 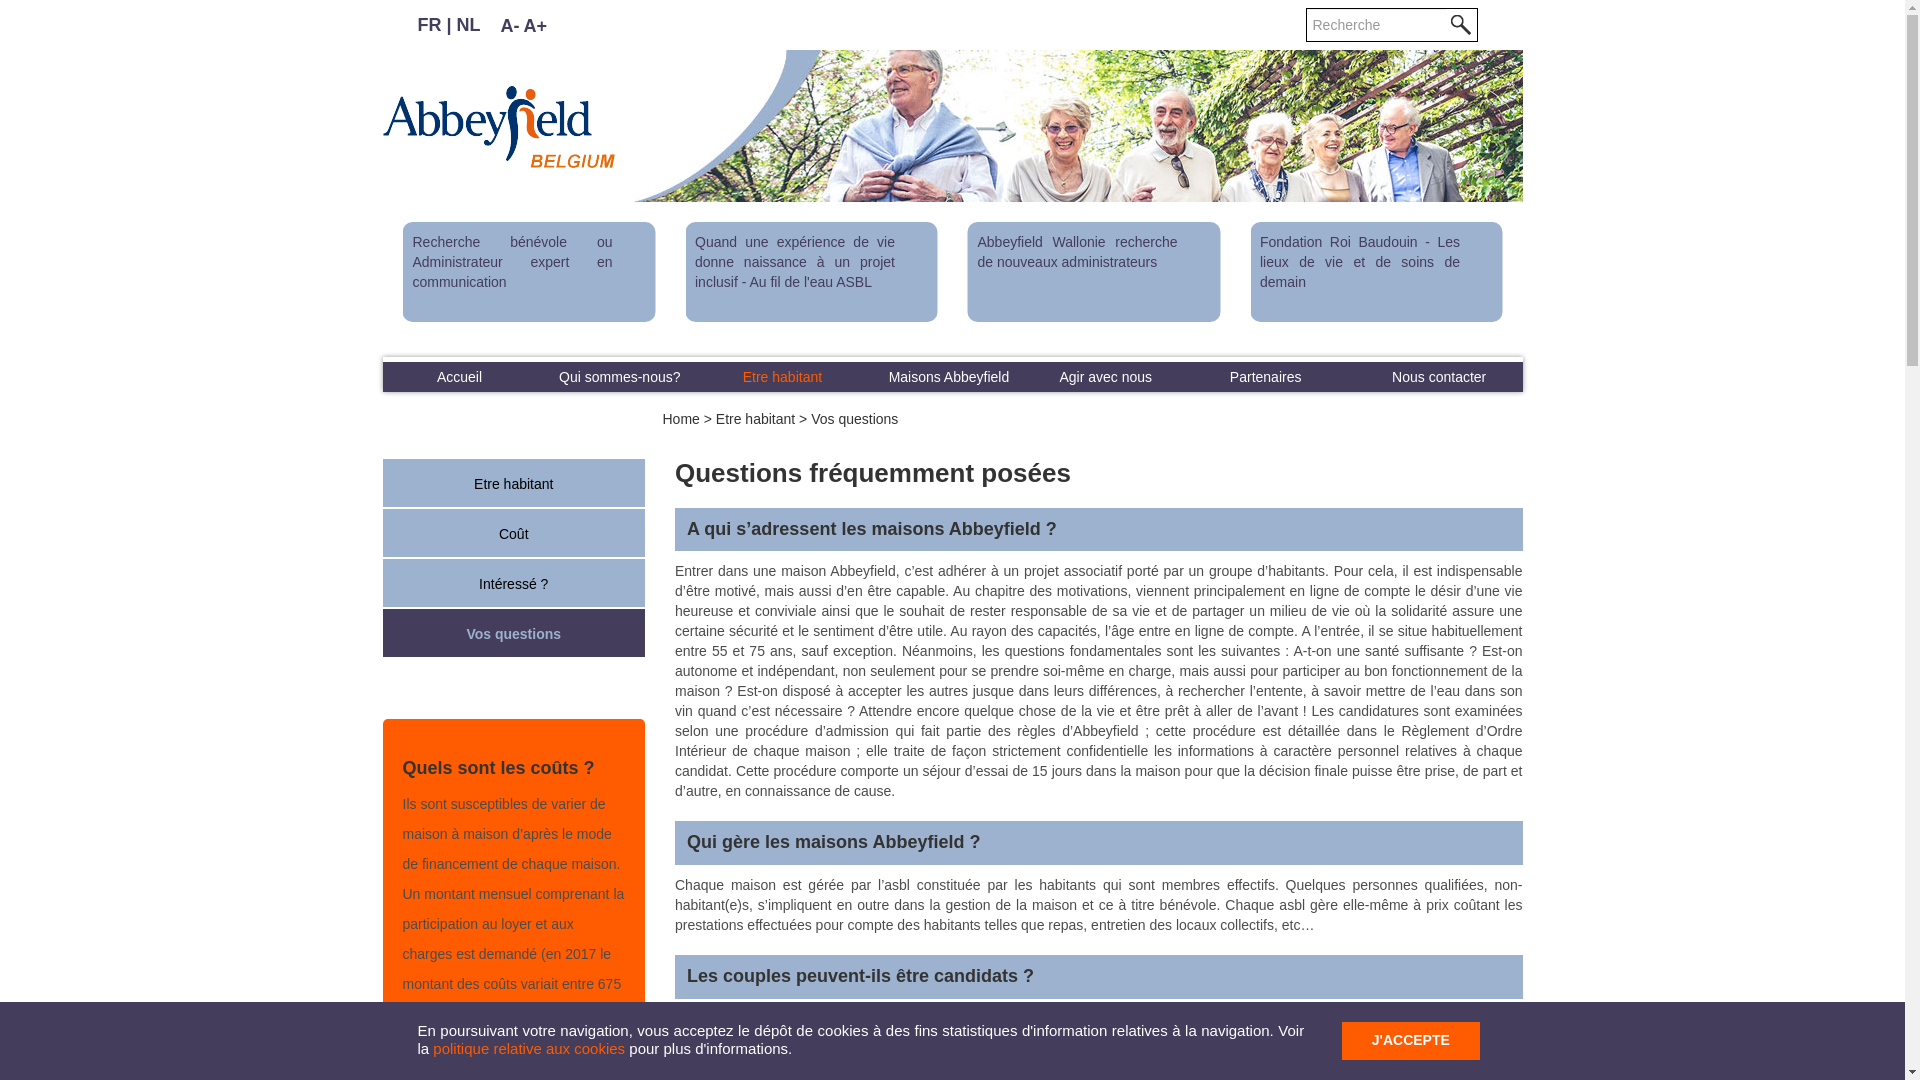 I want to click on Plus de FAQ, so click(x=514, y=1059).